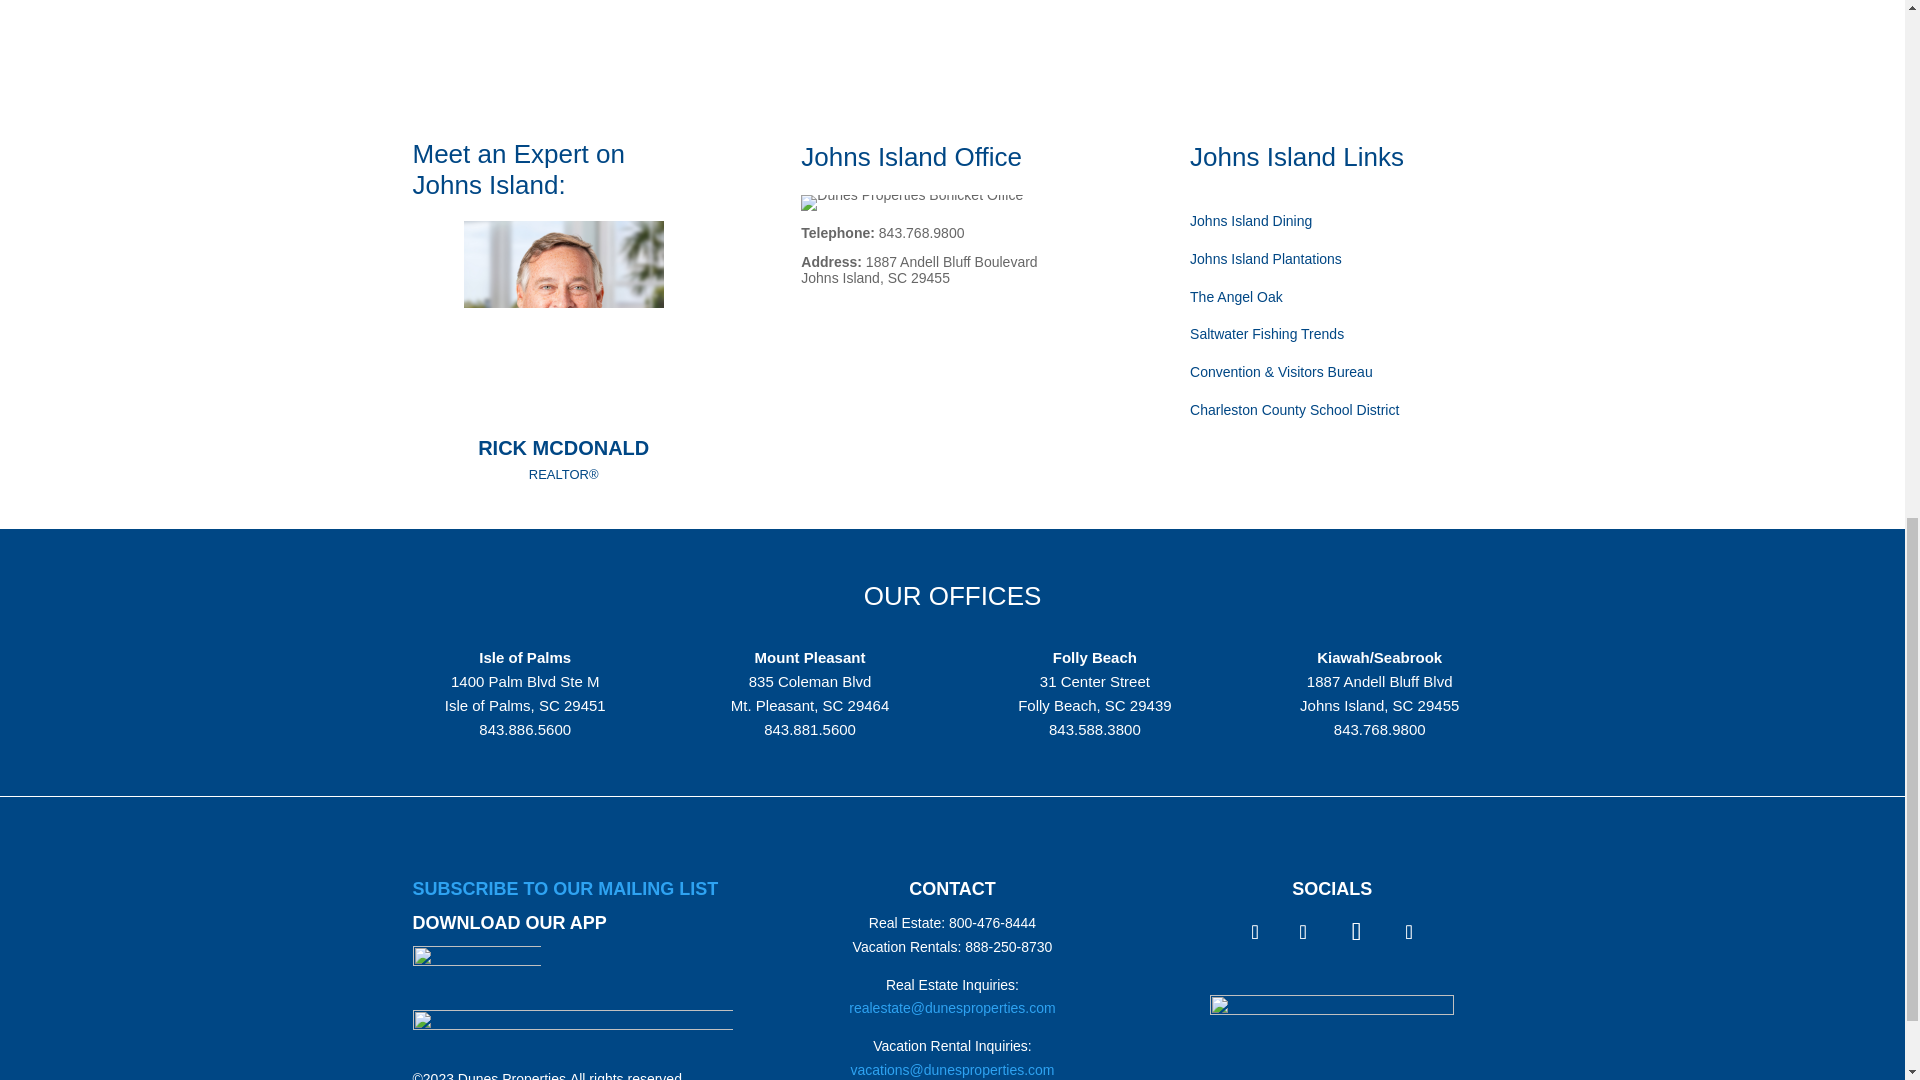  Describe the element at coordinates (1302, 931) in the screenshot. I see `Follow on Instagram` at that location.